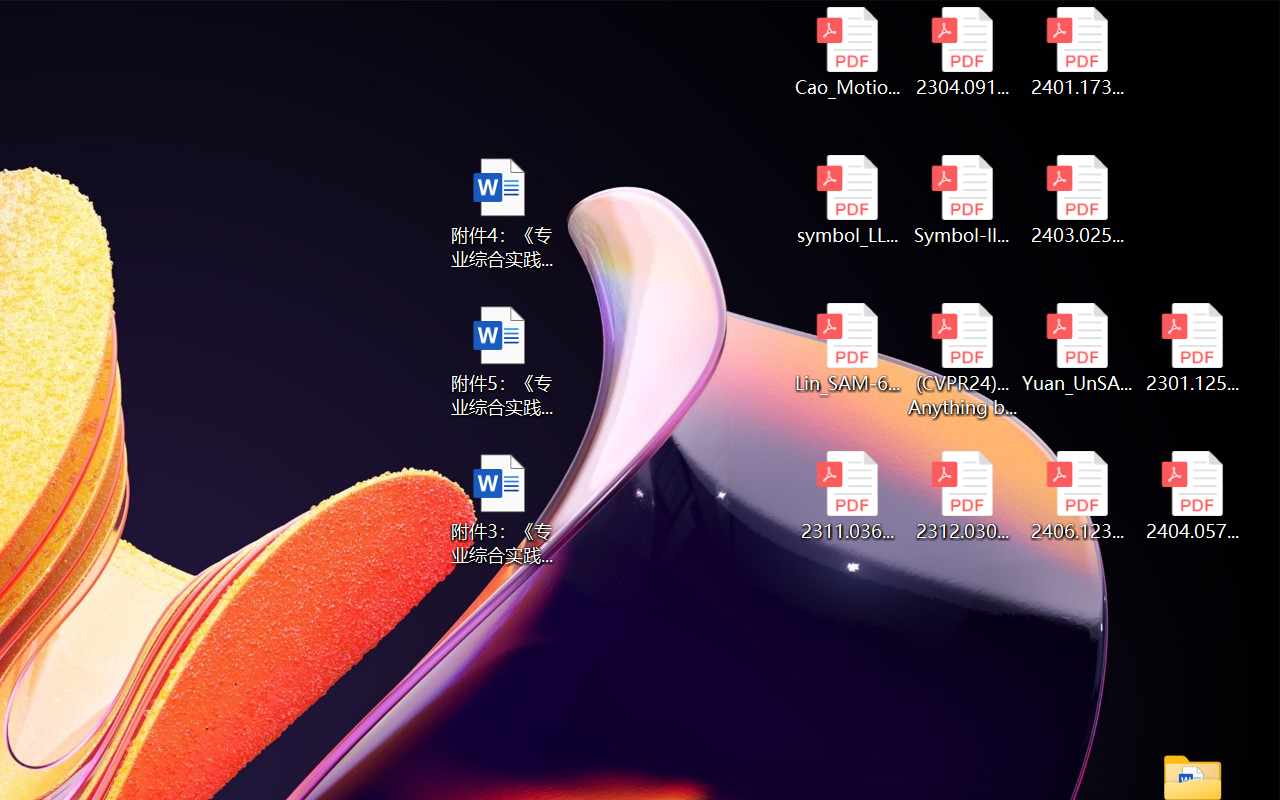 The height and width of the screenshot is (800, 1280). I want to click on 2403.02502v1.pdf, so click(1078, 200).